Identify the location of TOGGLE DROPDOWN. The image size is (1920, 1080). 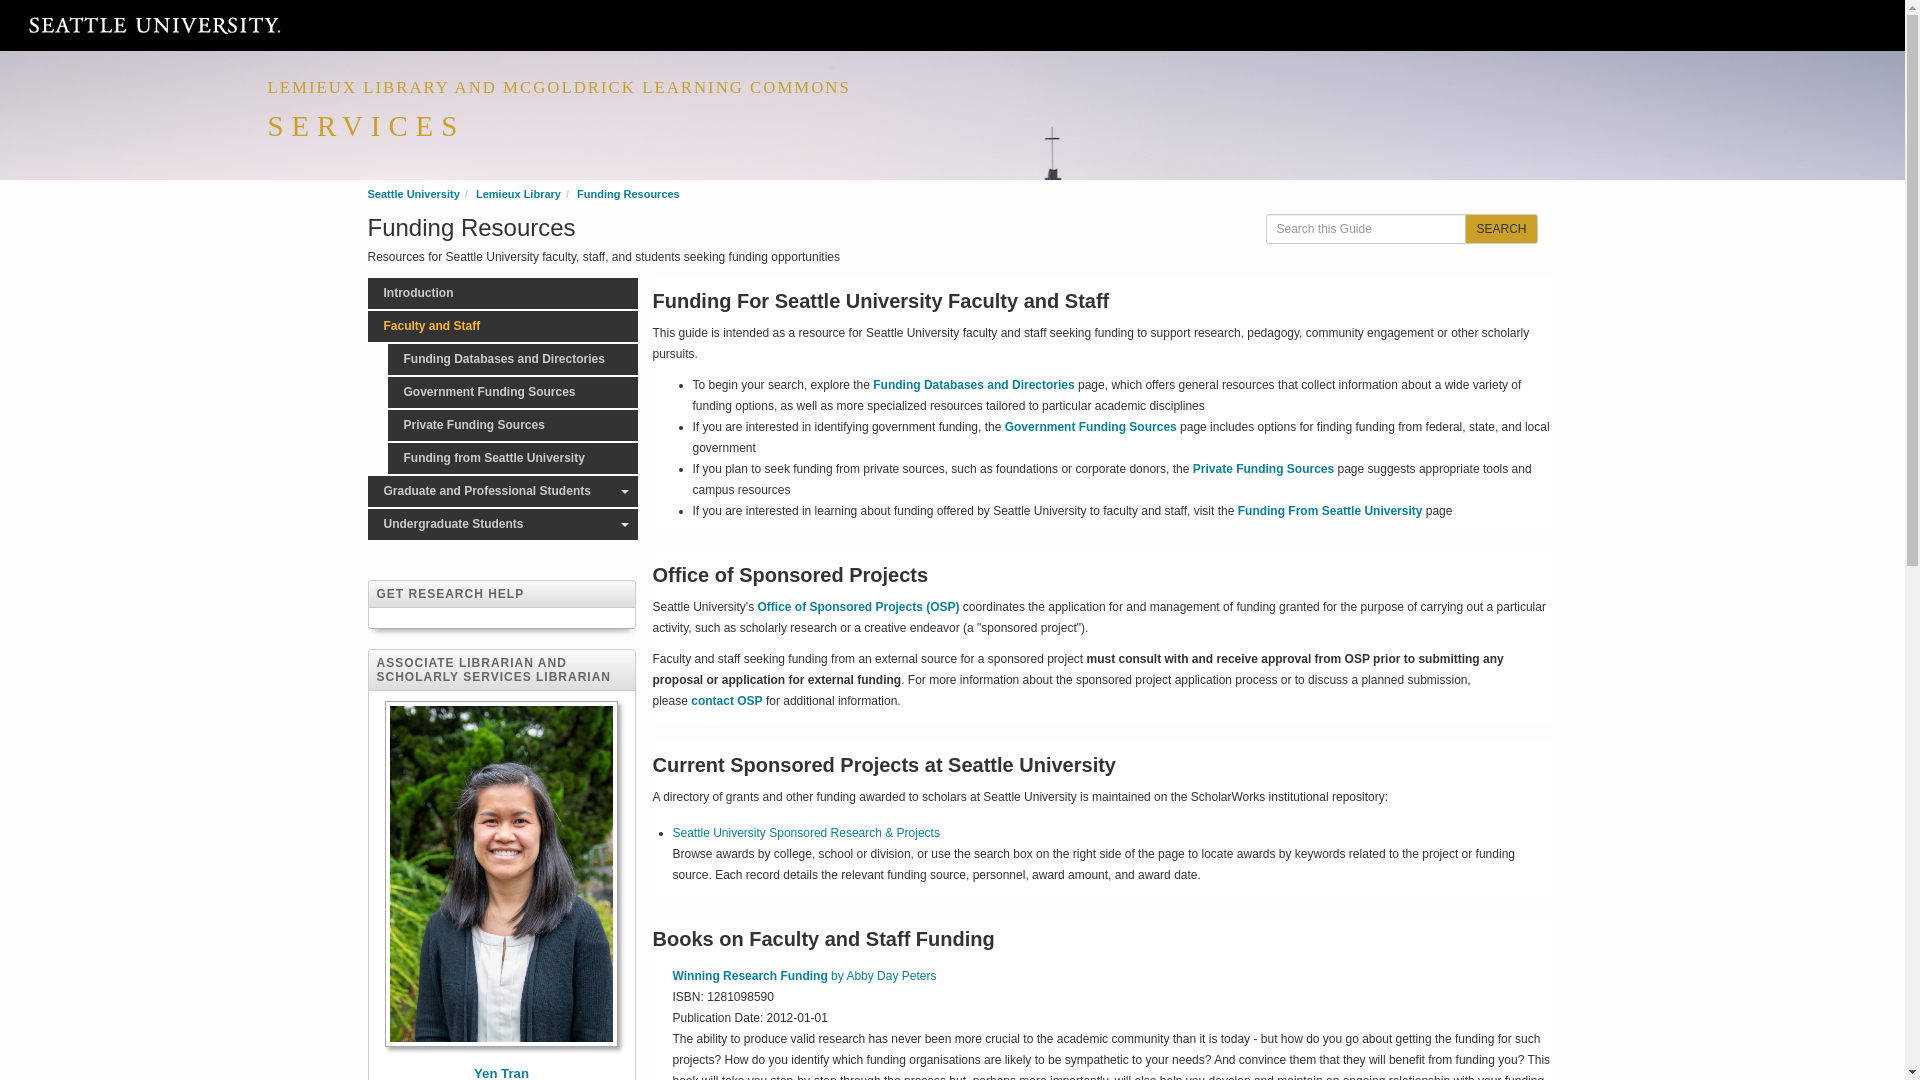
(624, 491).